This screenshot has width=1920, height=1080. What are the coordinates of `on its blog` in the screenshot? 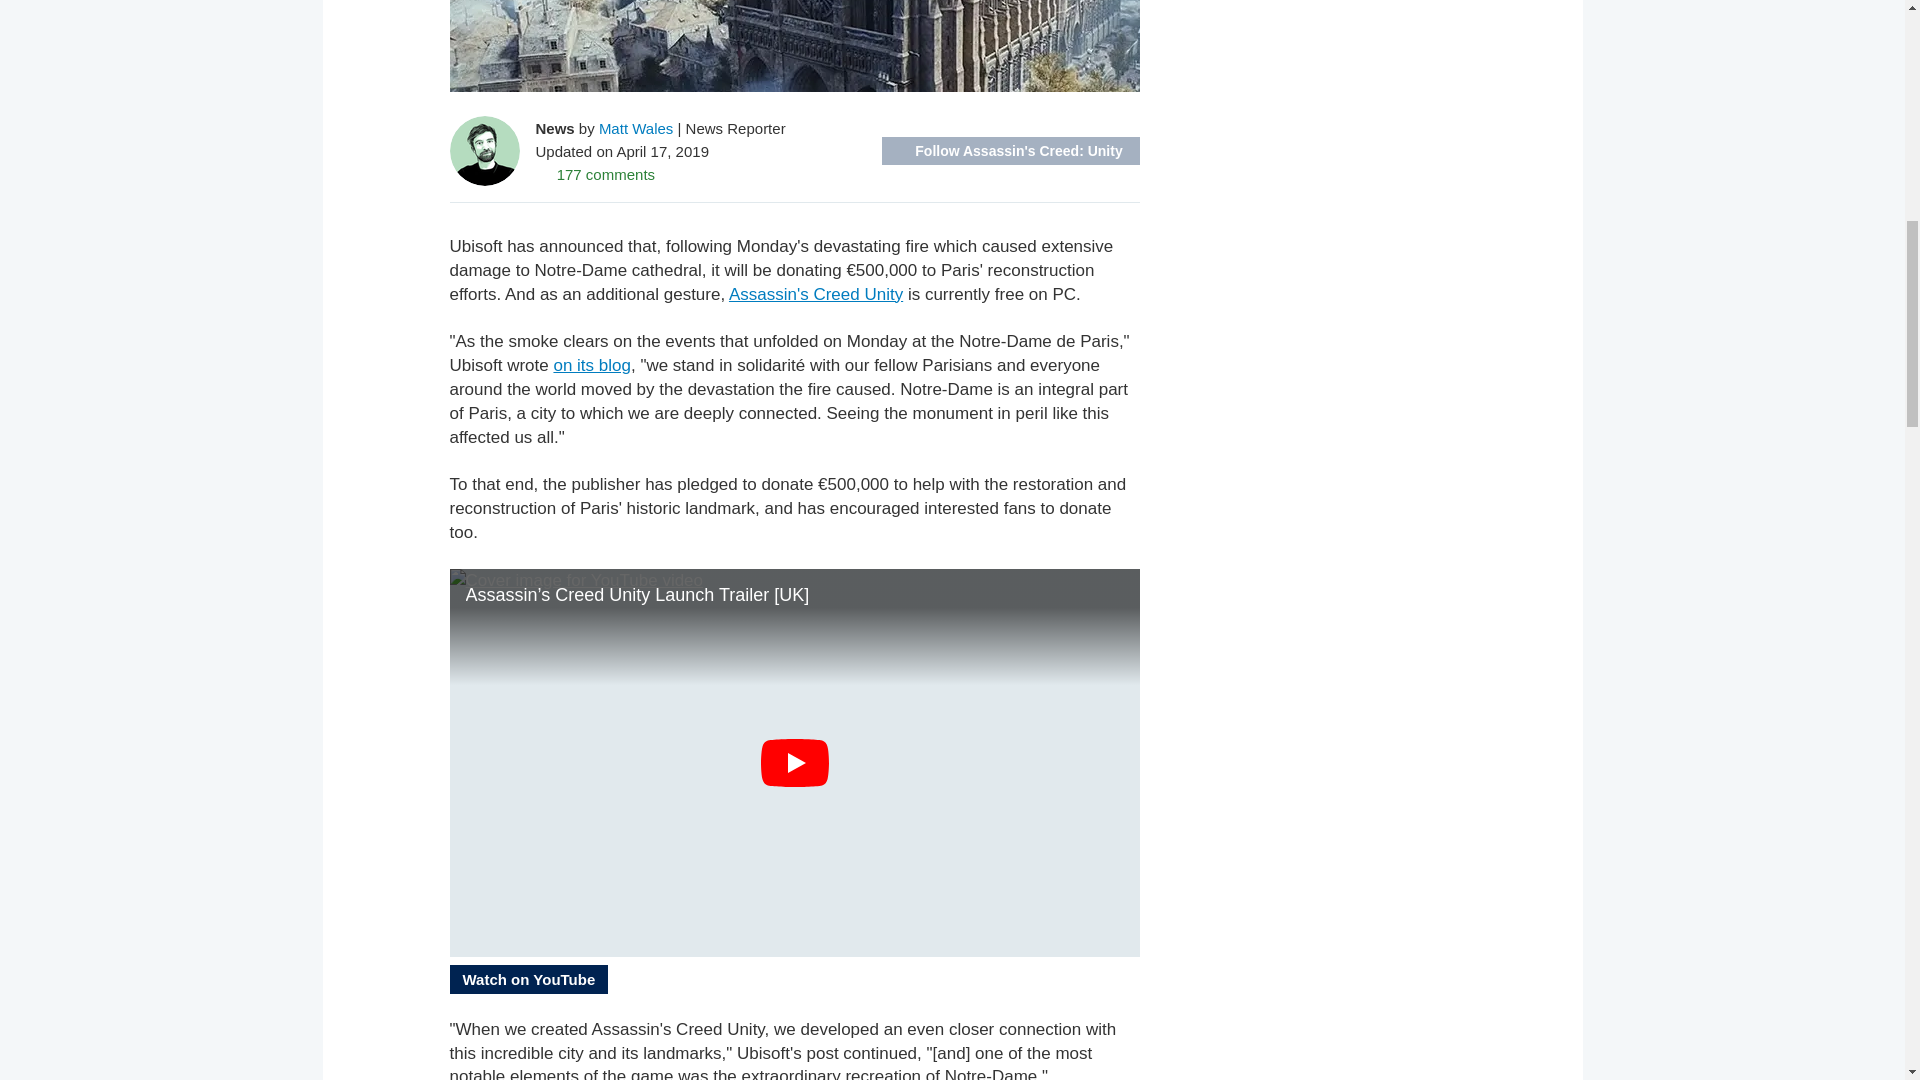 It's located at (592, 365).